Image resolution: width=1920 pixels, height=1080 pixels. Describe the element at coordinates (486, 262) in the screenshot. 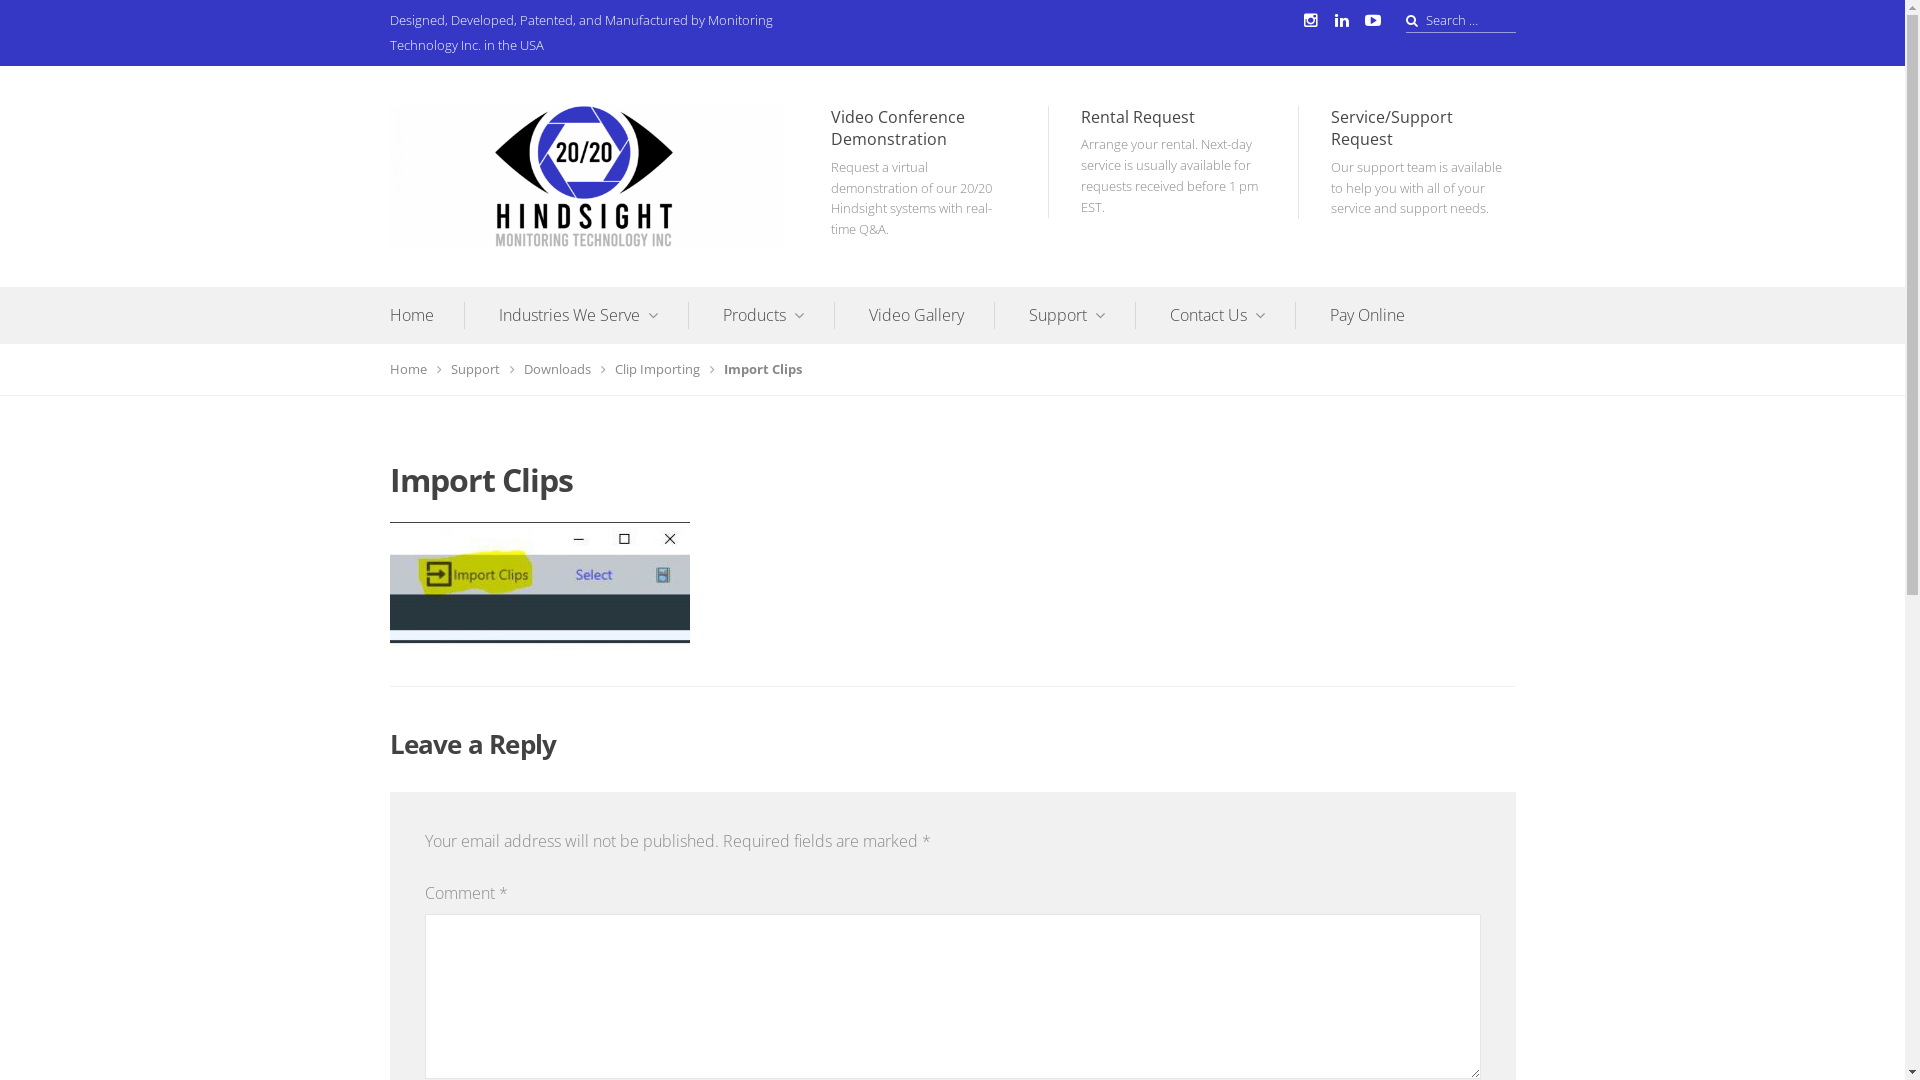

I see `20/20 Hindsight` at that location.